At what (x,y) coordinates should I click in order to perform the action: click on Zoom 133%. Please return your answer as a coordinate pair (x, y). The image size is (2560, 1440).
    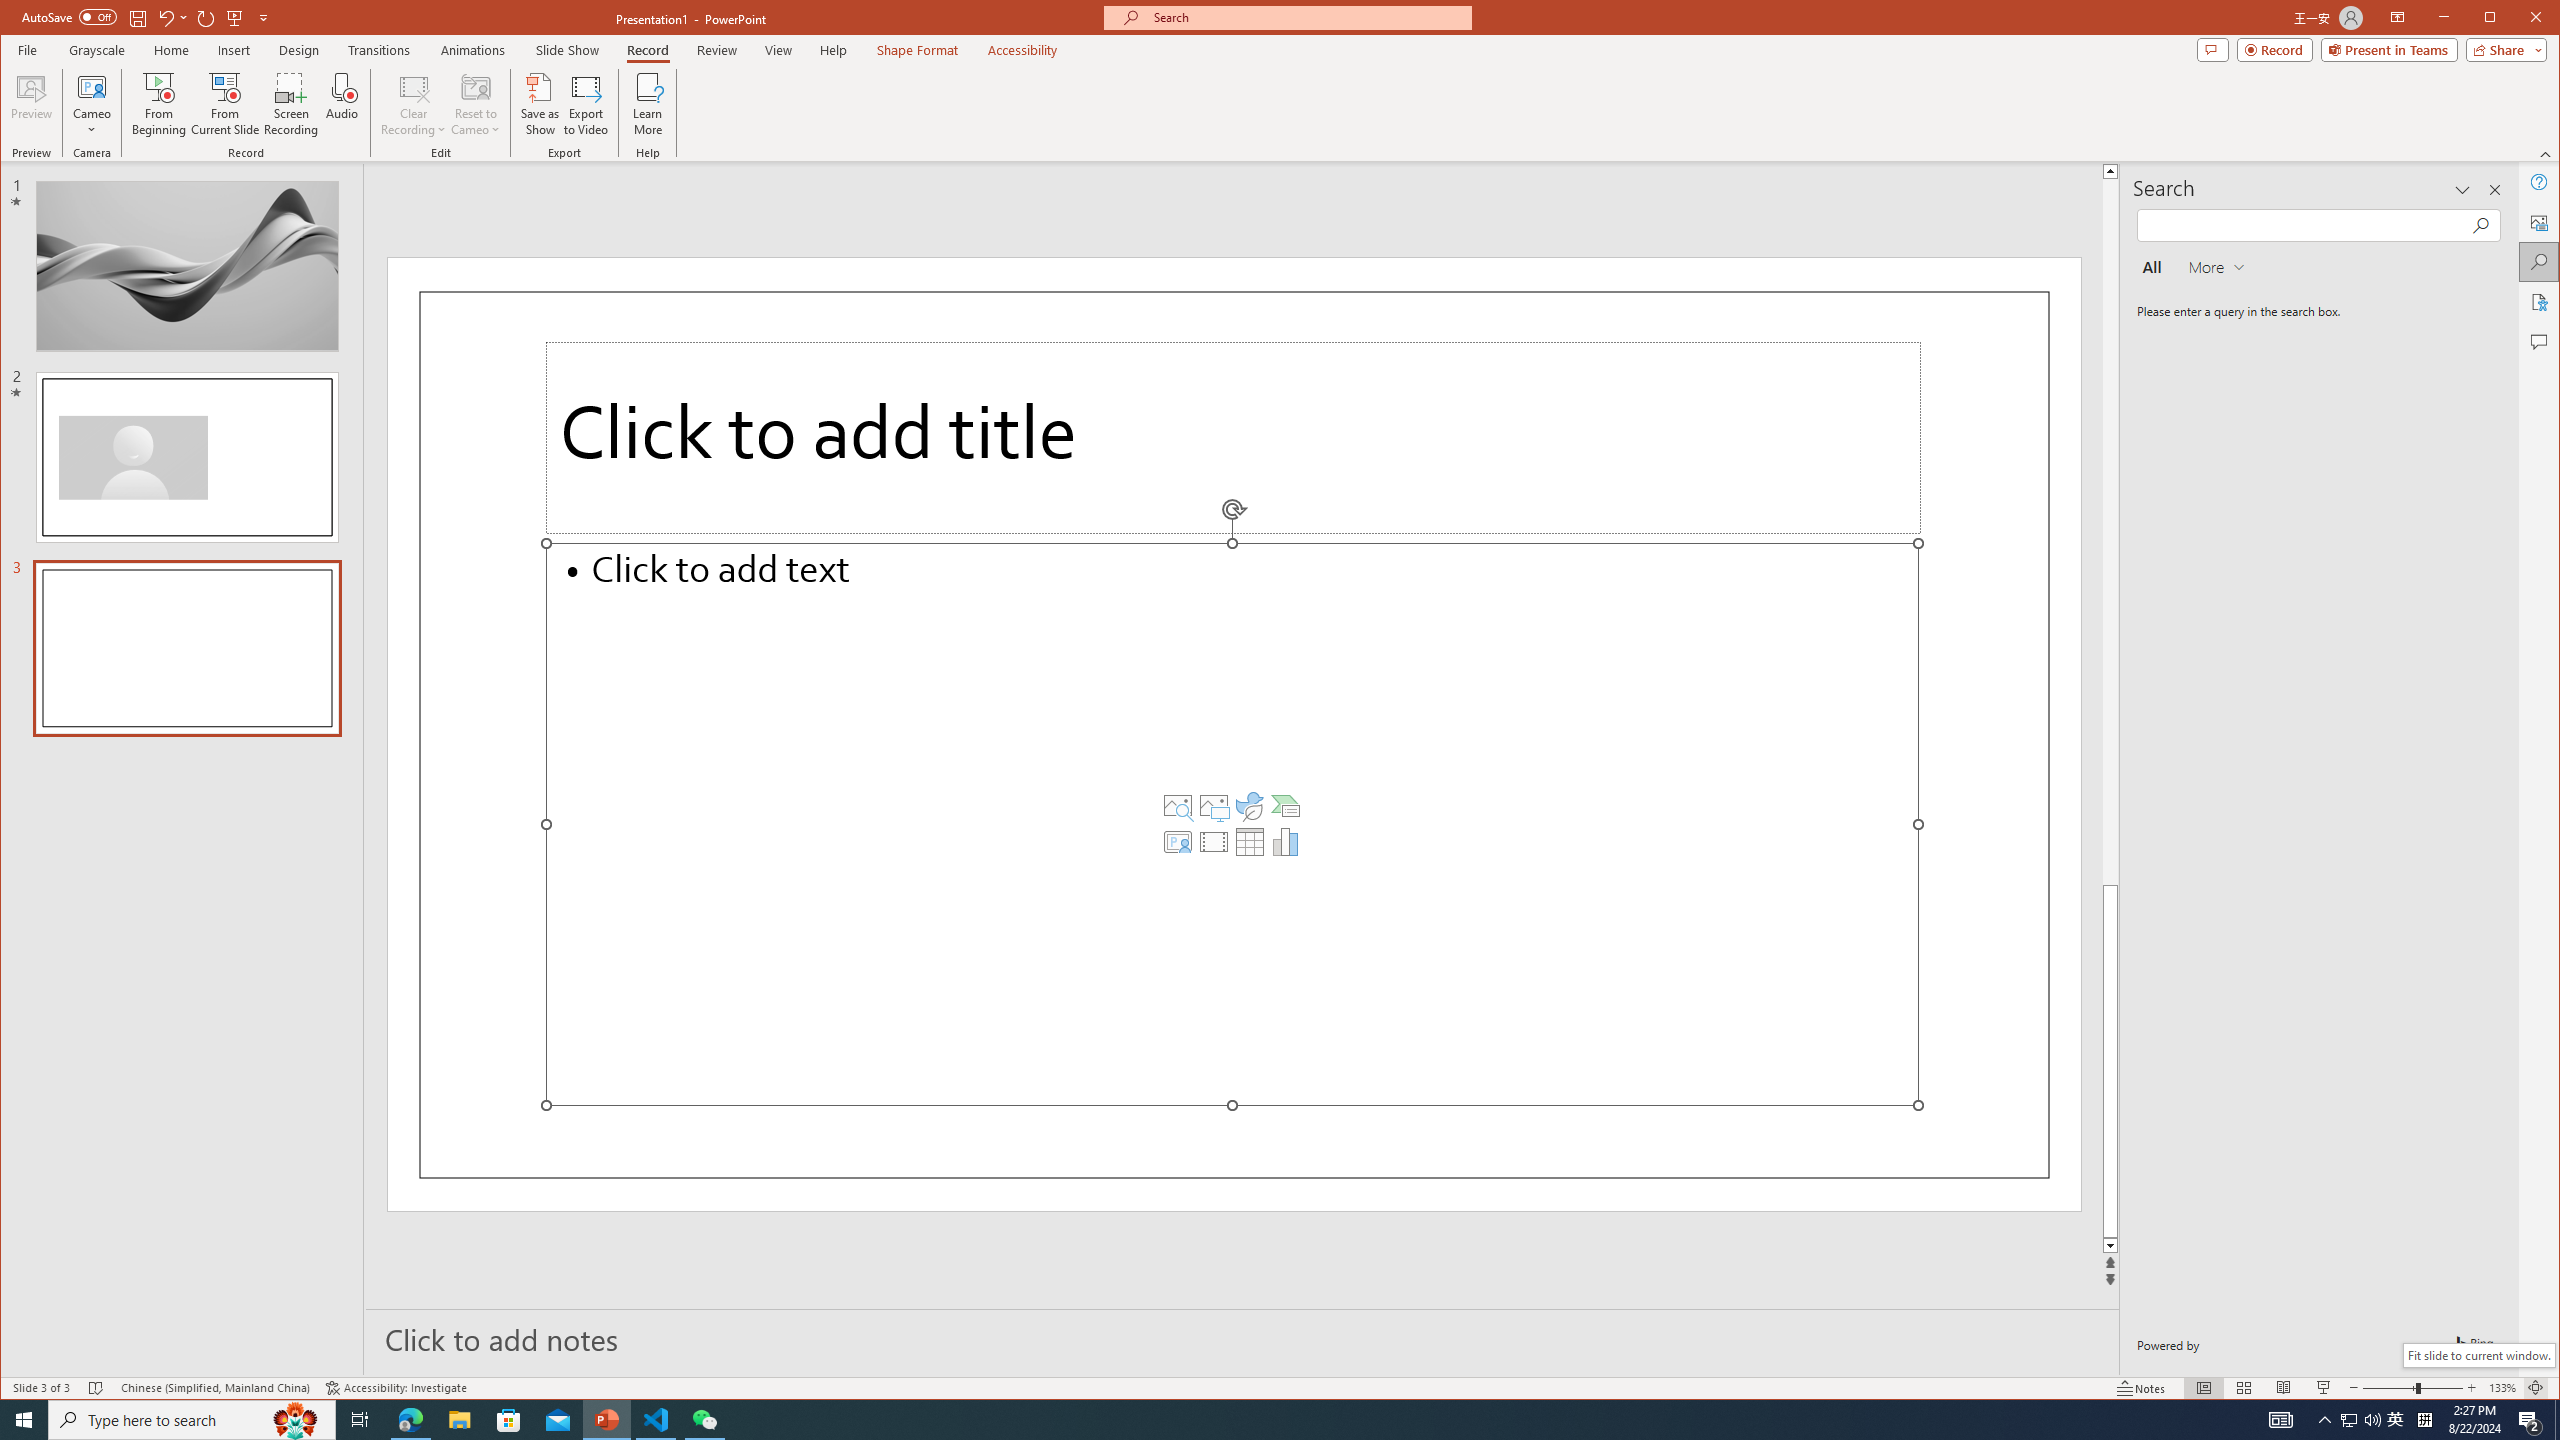
    Looking at the image, I should click on (2502, 1388).